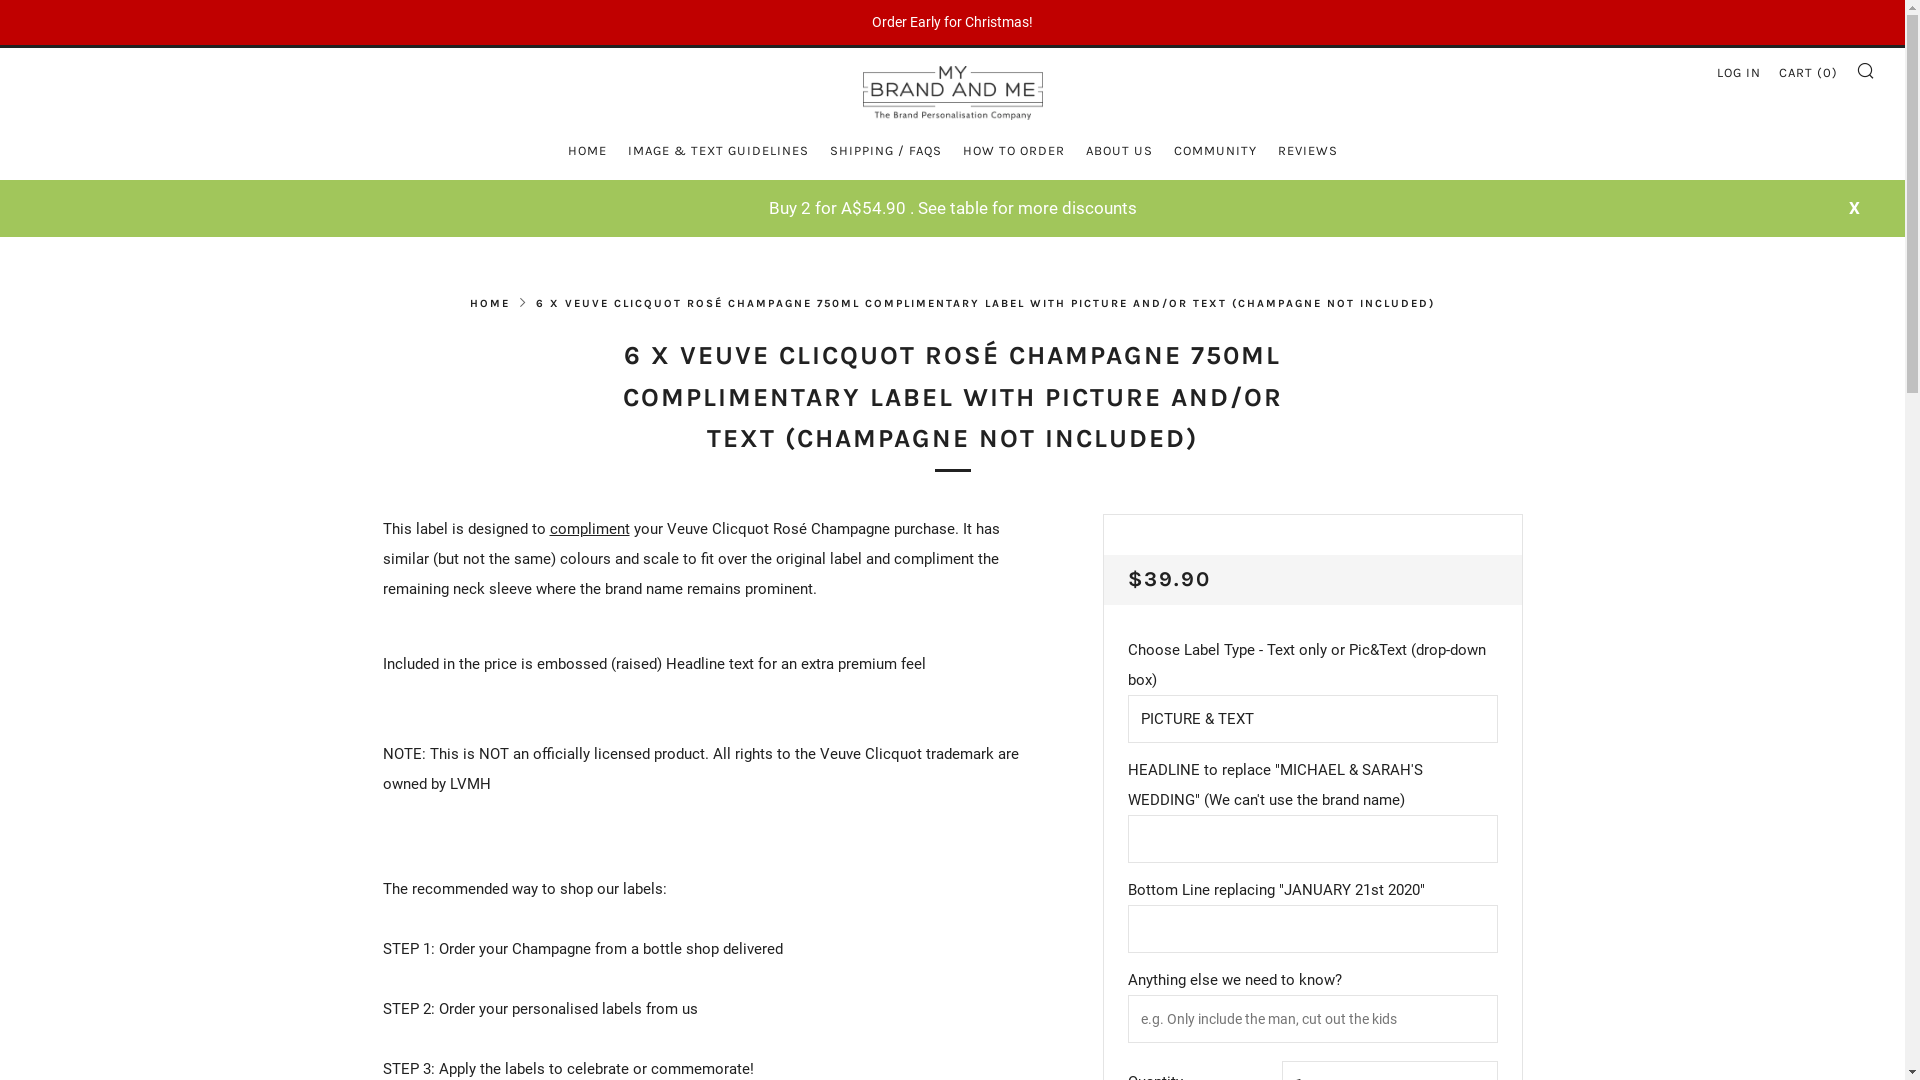  Describe the element at coordinates (1308, 151) in the screenshot. I see `REVIEWS` at that location.